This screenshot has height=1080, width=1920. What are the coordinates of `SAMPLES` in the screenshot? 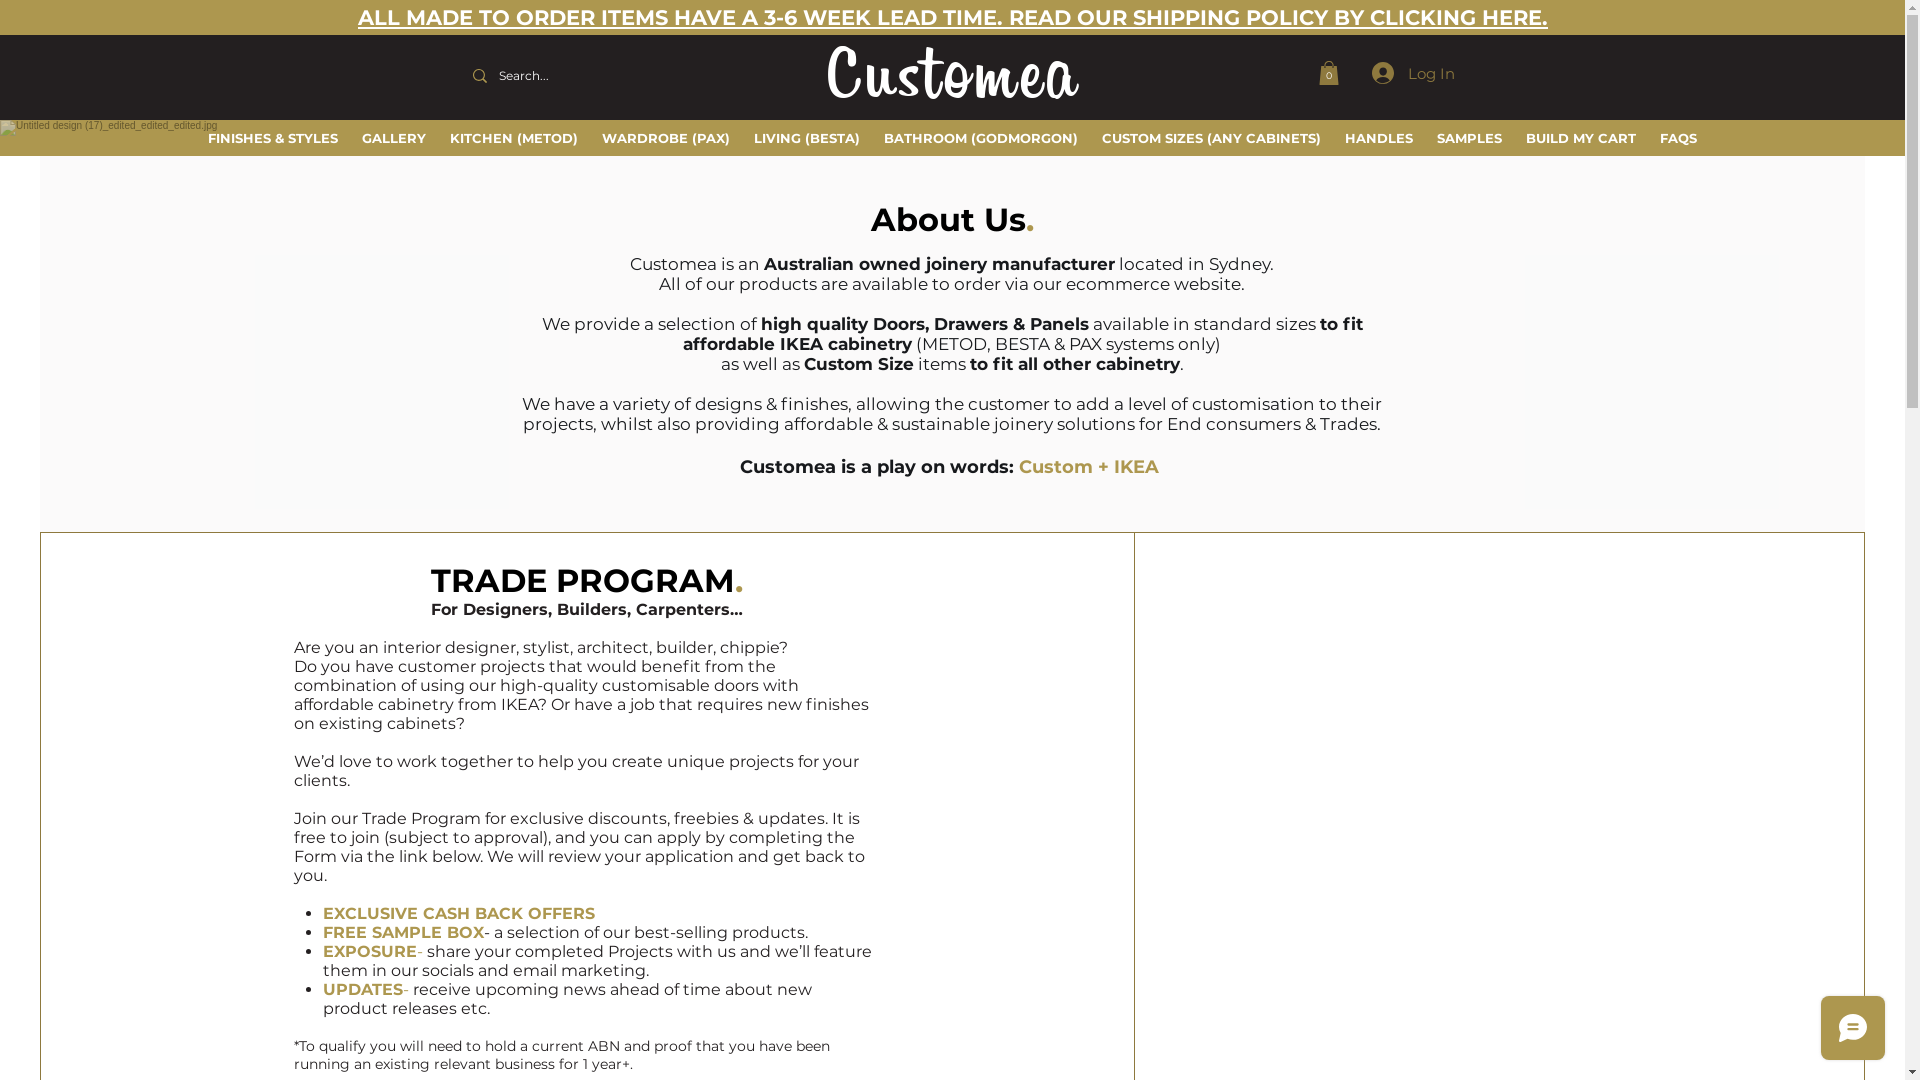 It's located at (1470, 138).